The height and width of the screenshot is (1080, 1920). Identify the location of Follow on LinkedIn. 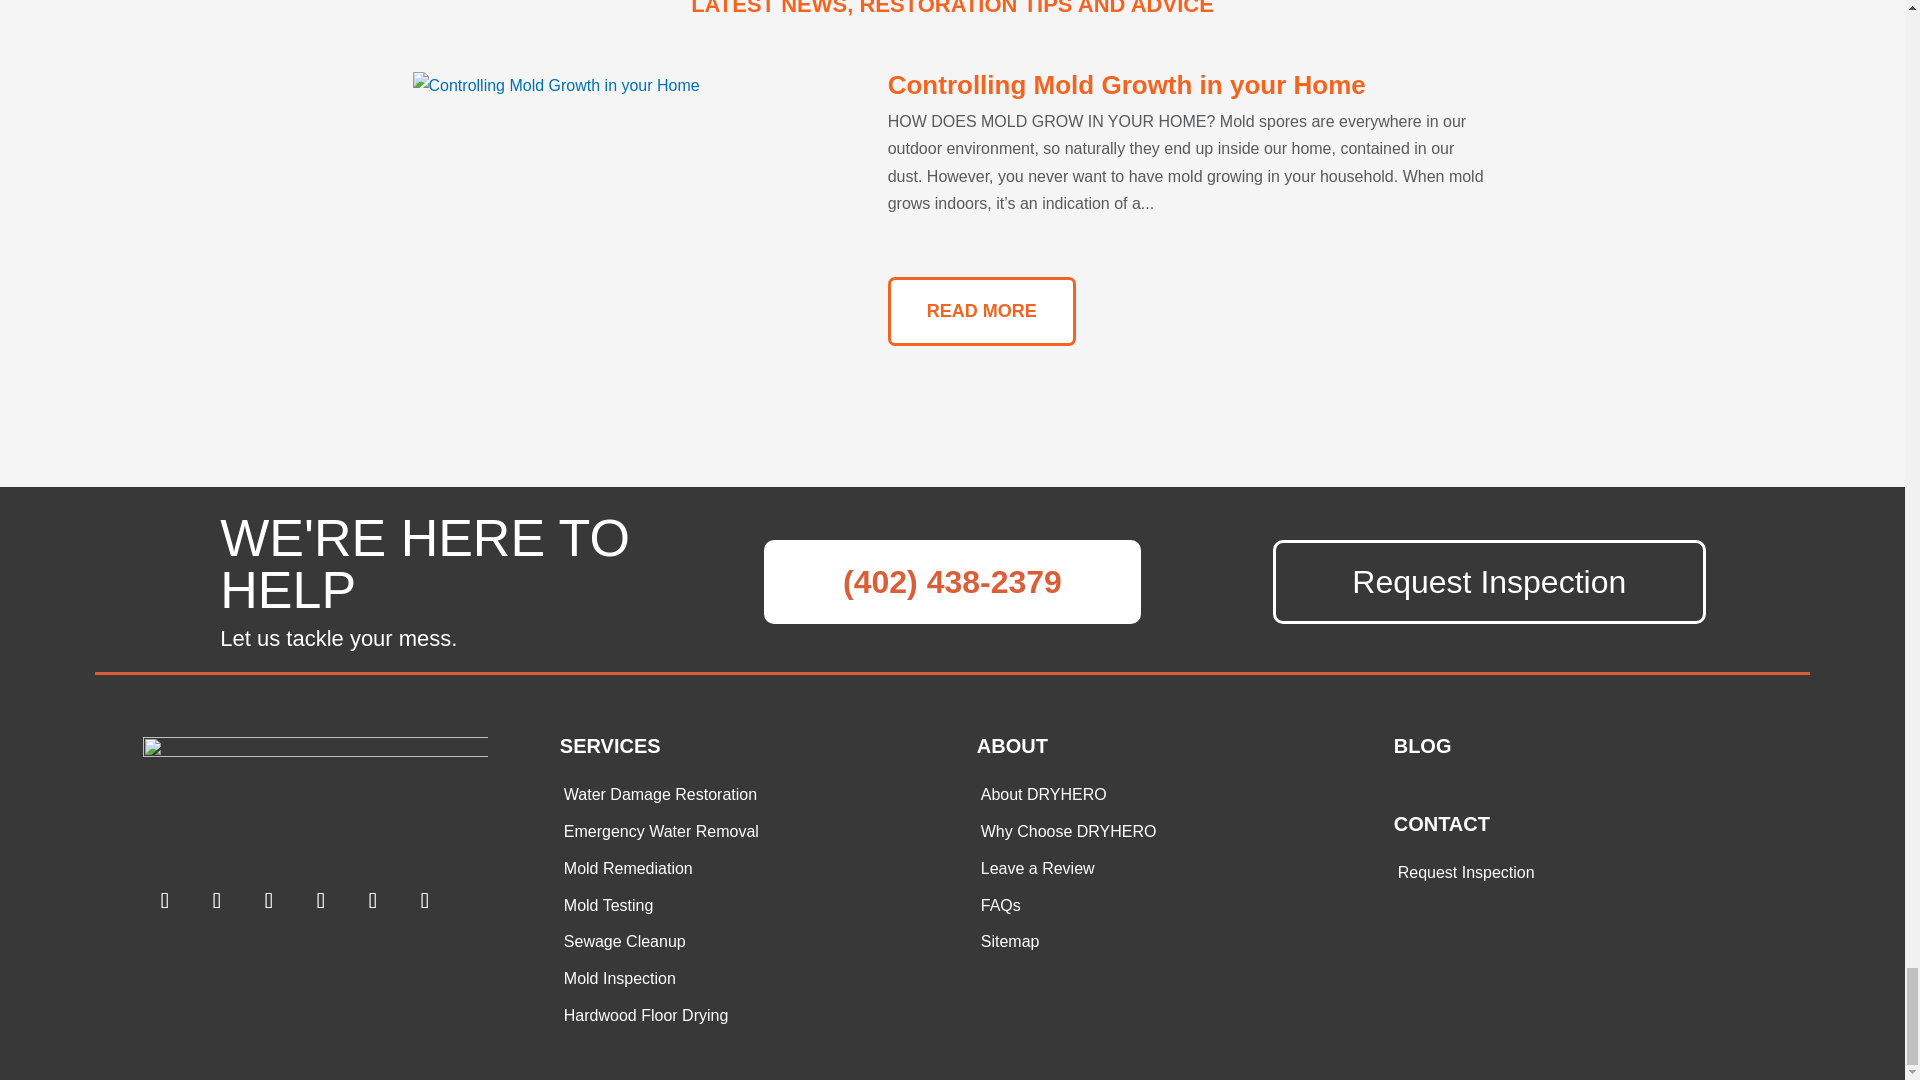
(373, 901).